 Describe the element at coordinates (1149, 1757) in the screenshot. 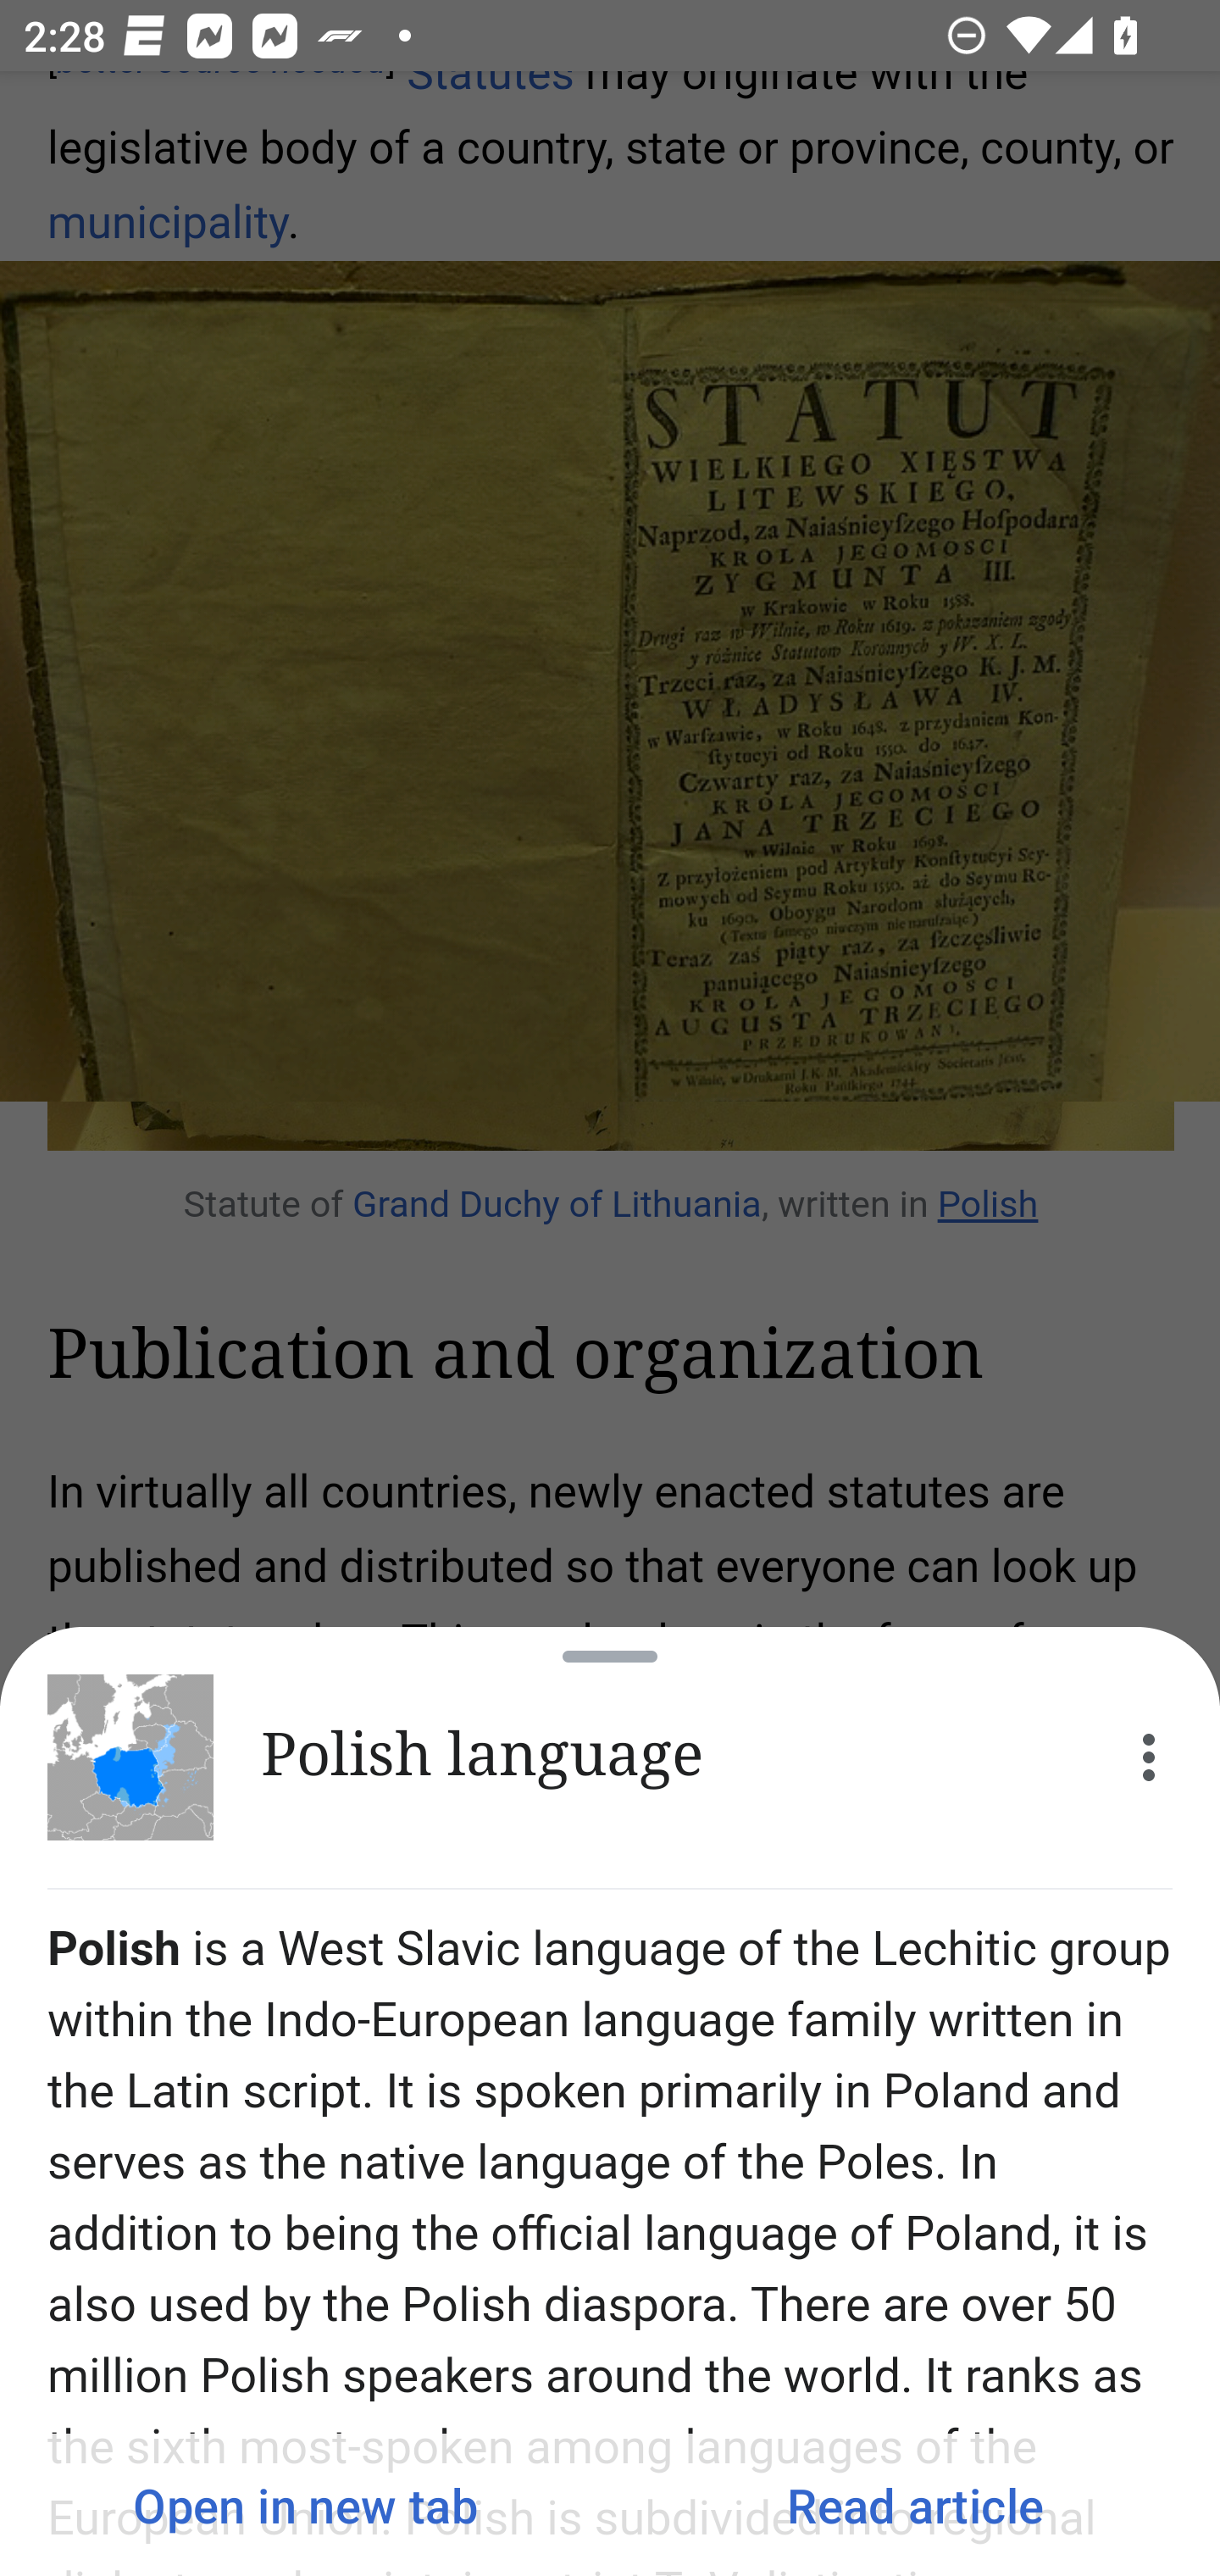

I see `More options` at that location.